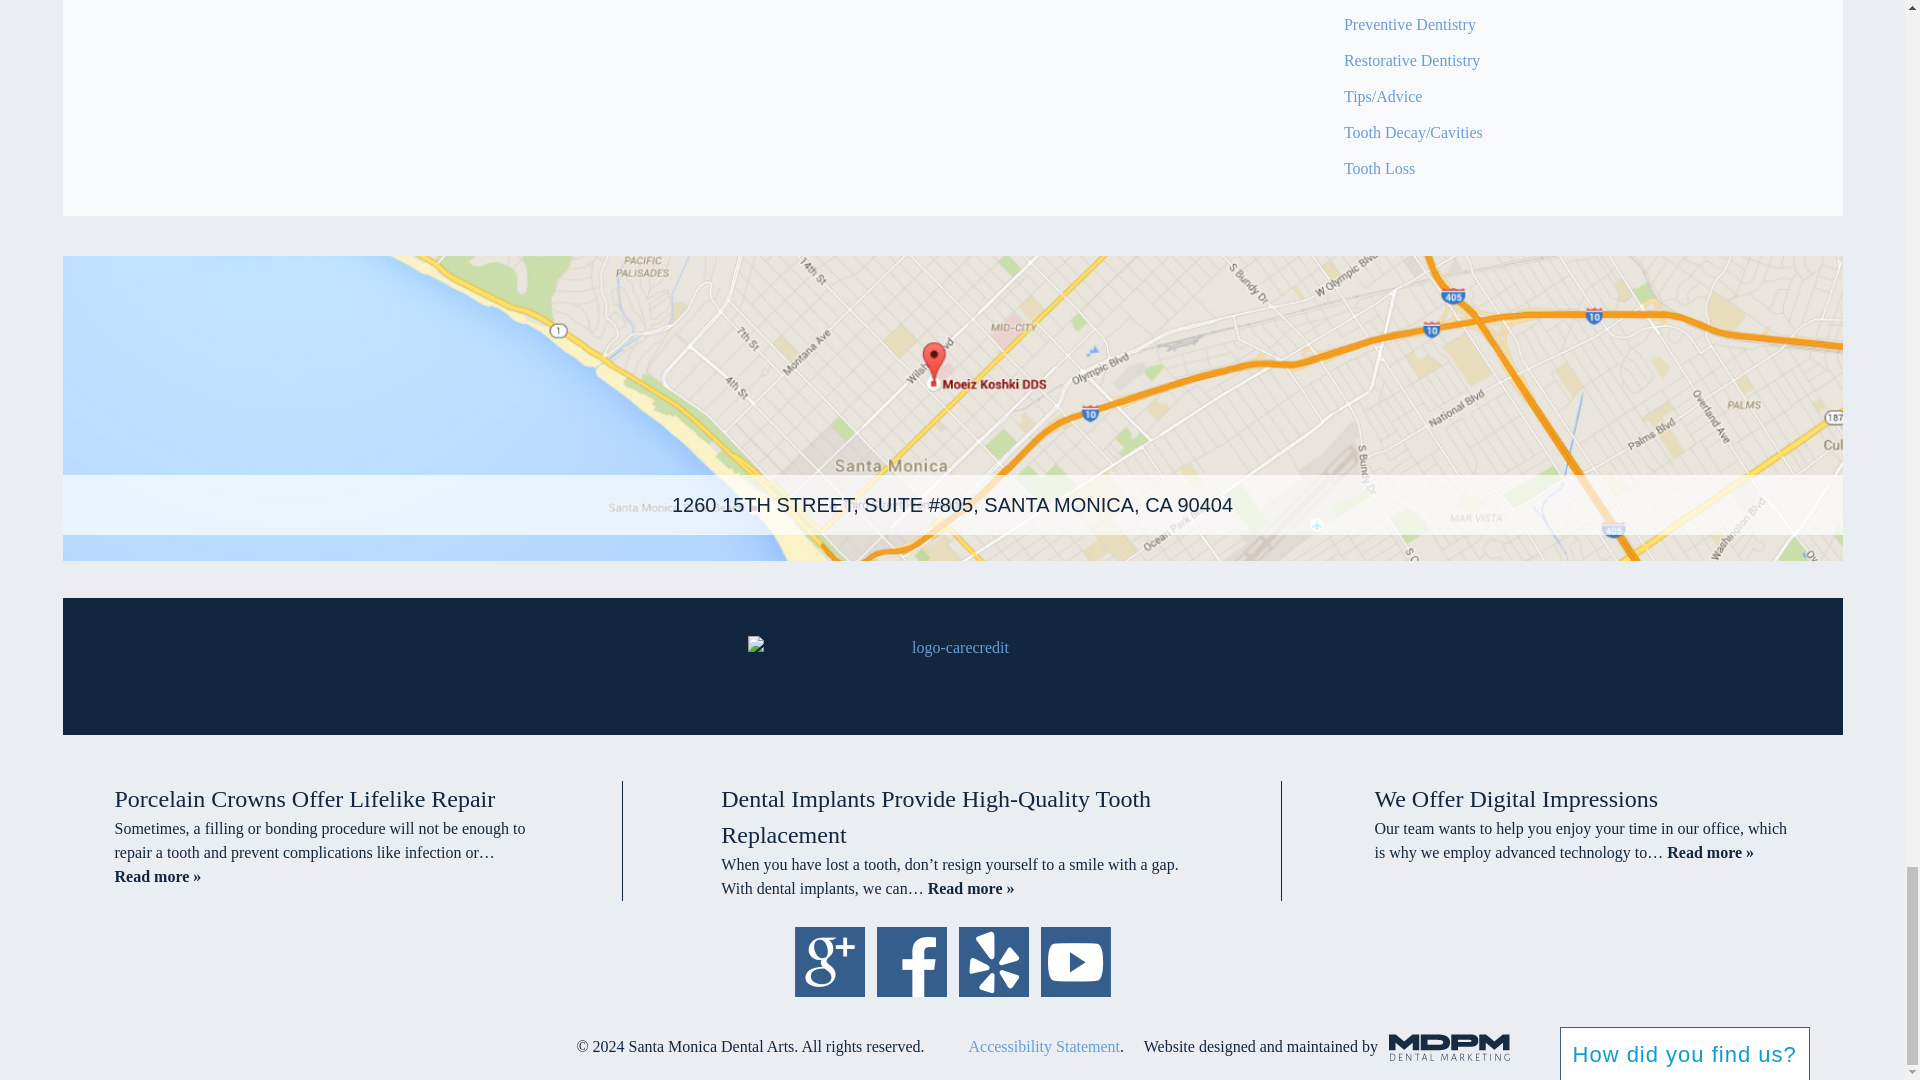 The width and height of the screenshot is (1920, 1080). Describe the element at coordinates (1710, 852) in the screenshot. I see `Read We Offer Digital Impressions` at that location.